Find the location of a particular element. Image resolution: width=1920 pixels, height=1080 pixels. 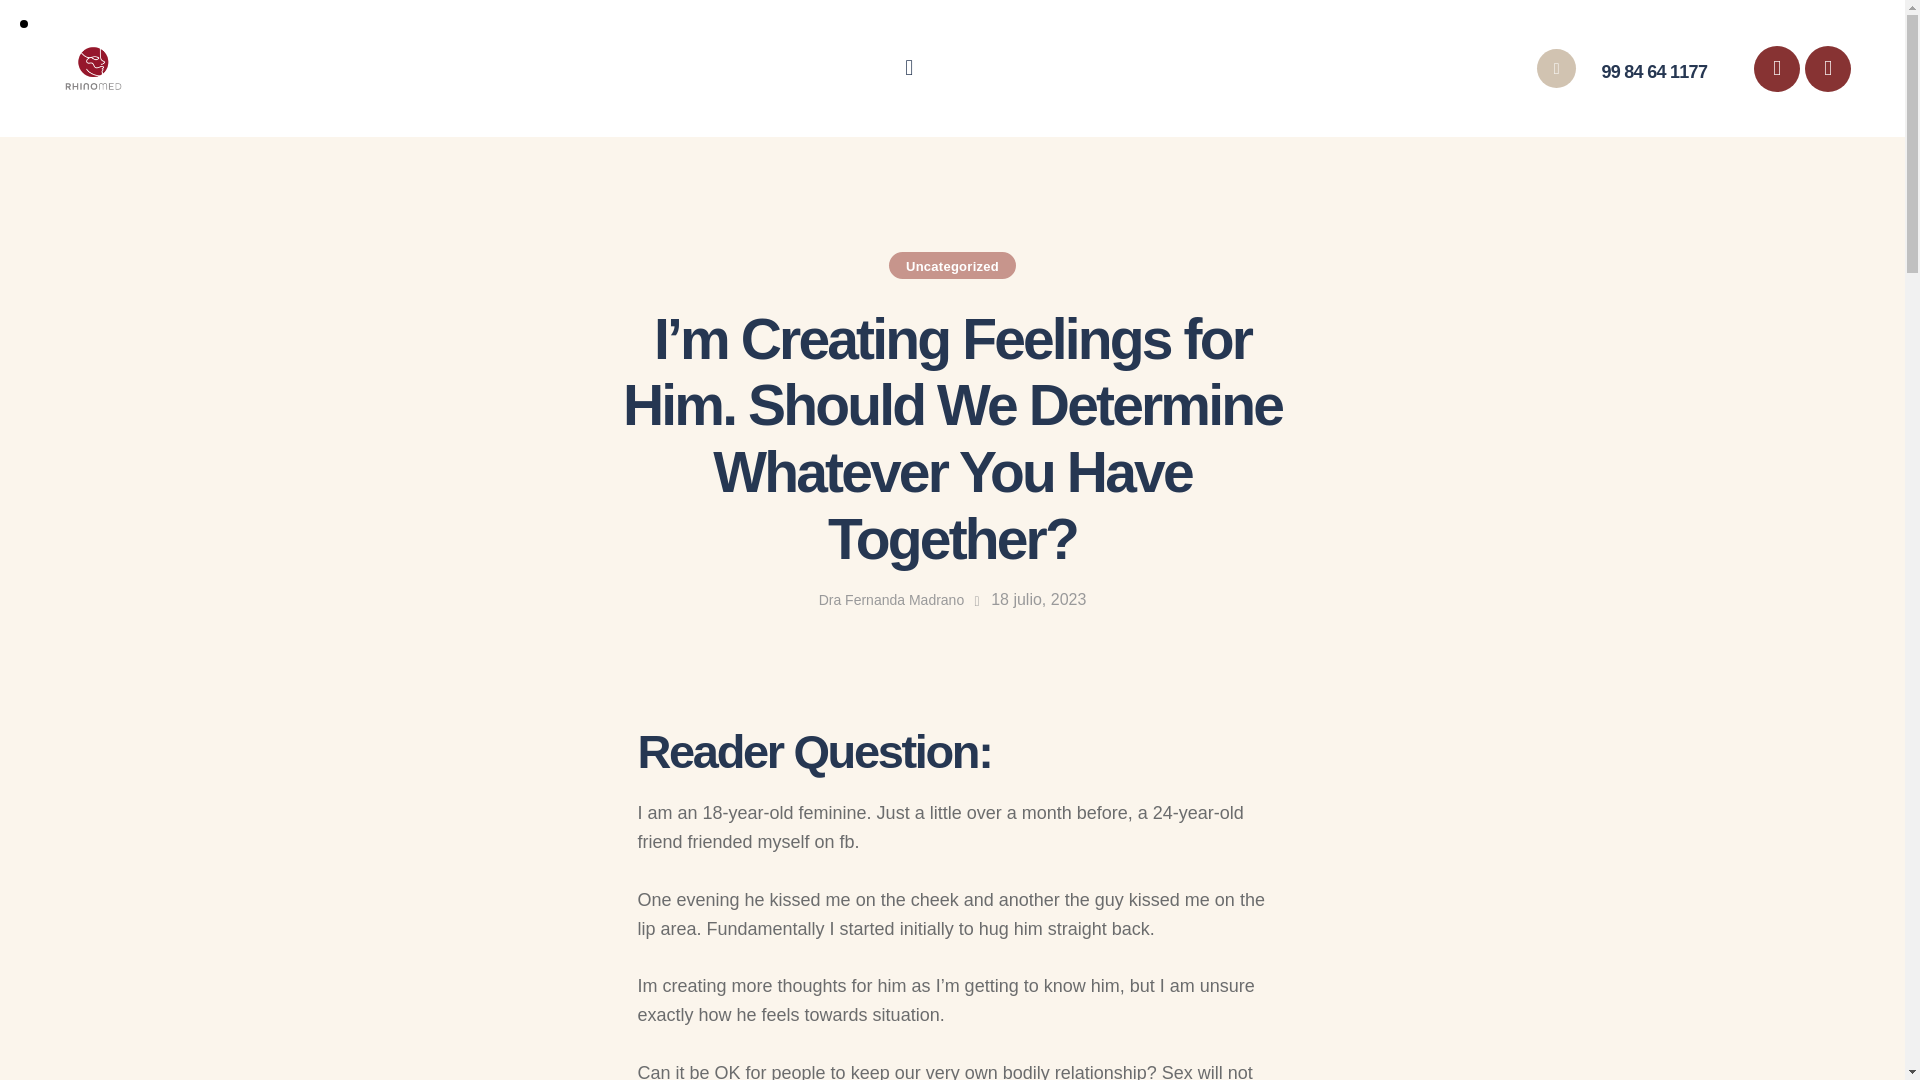

Dra Fernanda Madrano is located at coordinates (902, 600).